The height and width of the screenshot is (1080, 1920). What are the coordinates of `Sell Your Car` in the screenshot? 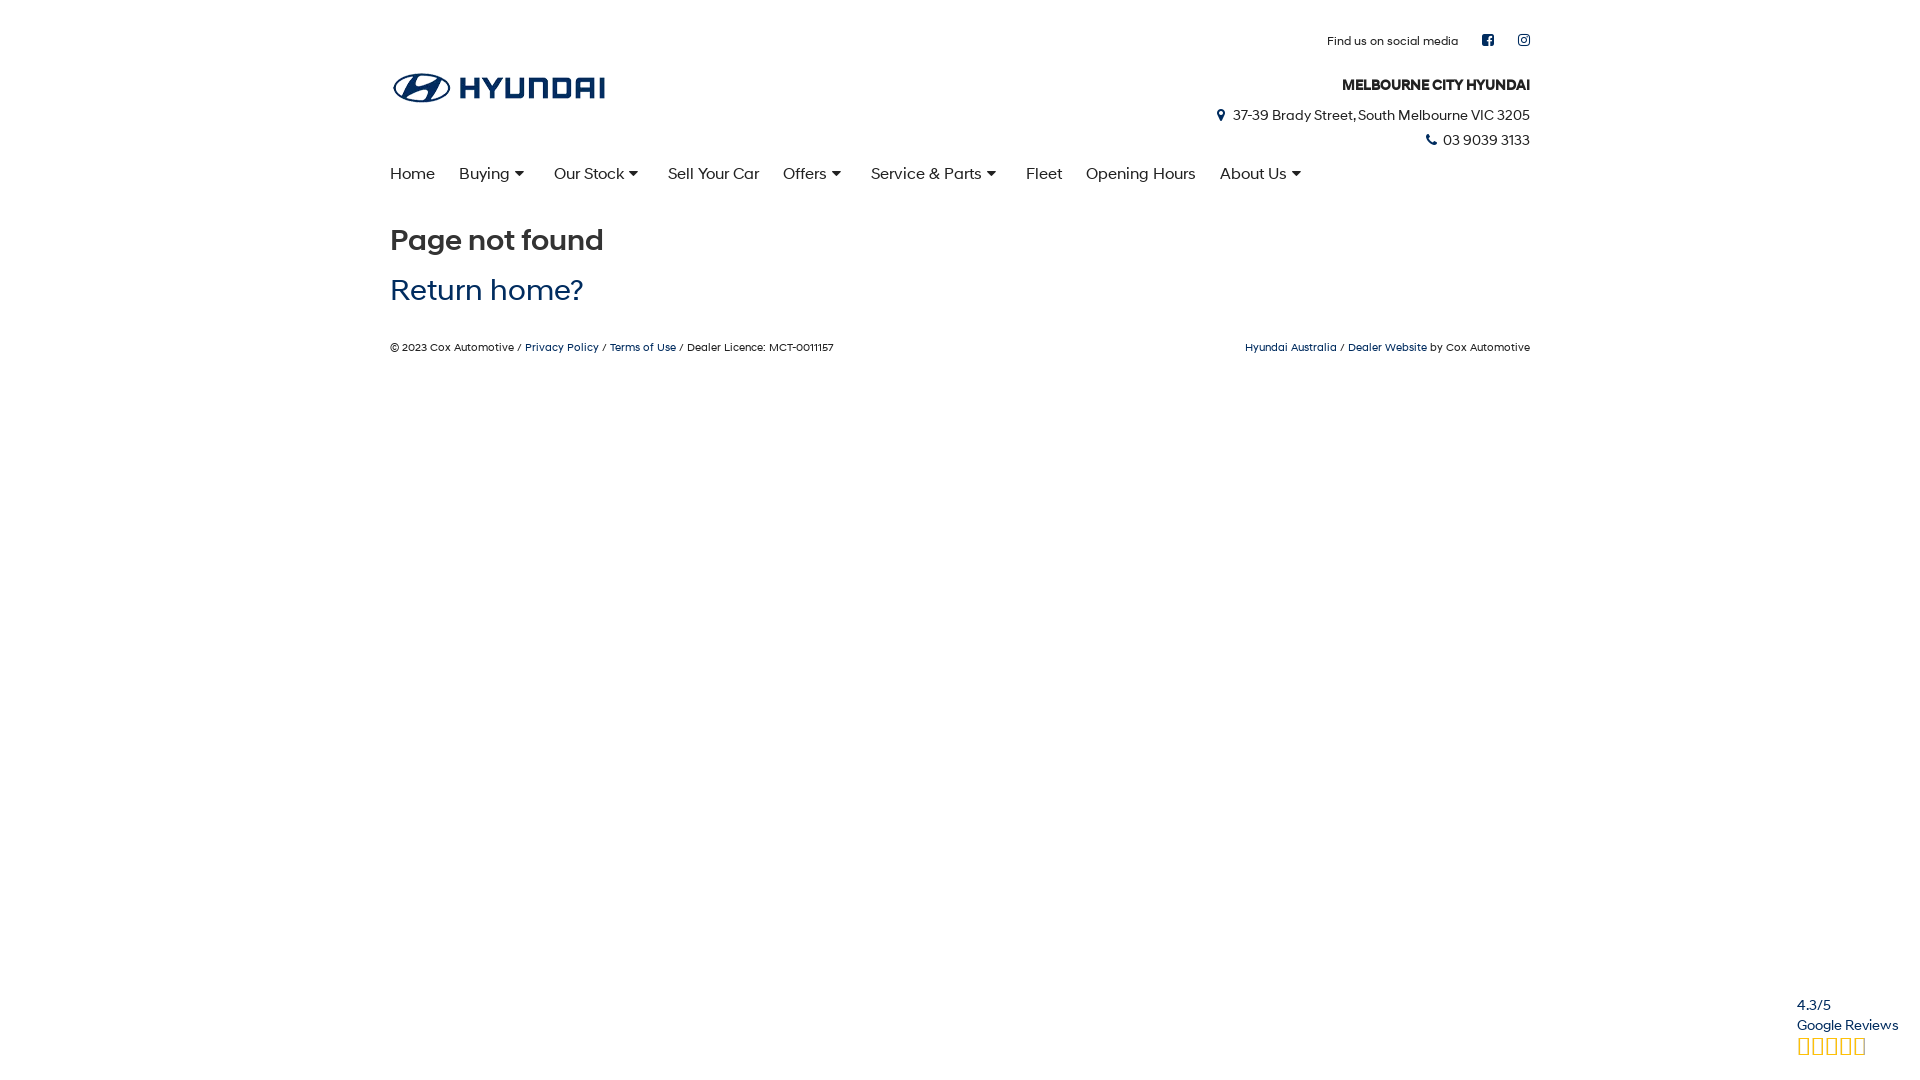 It's located at (714, 173).